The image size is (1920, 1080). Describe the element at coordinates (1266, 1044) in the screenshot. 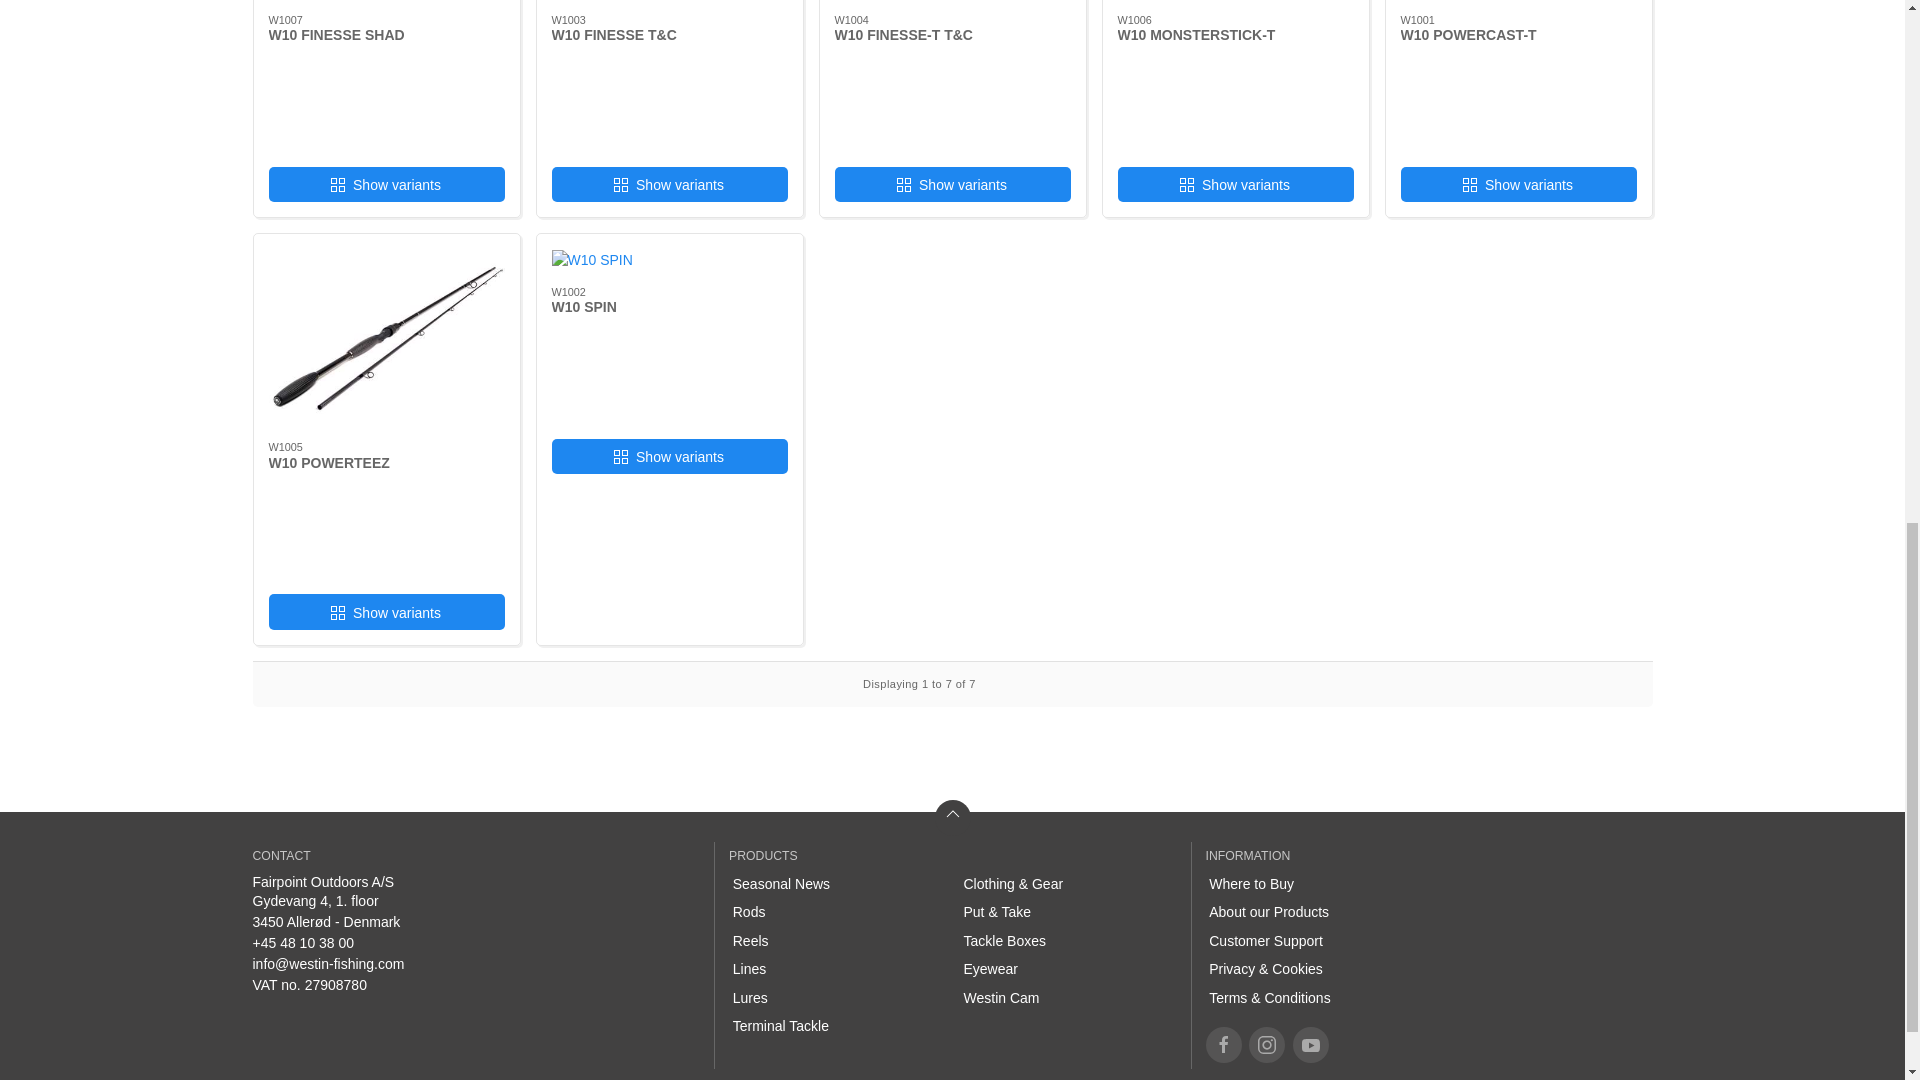

I see `Instagram` at that location.